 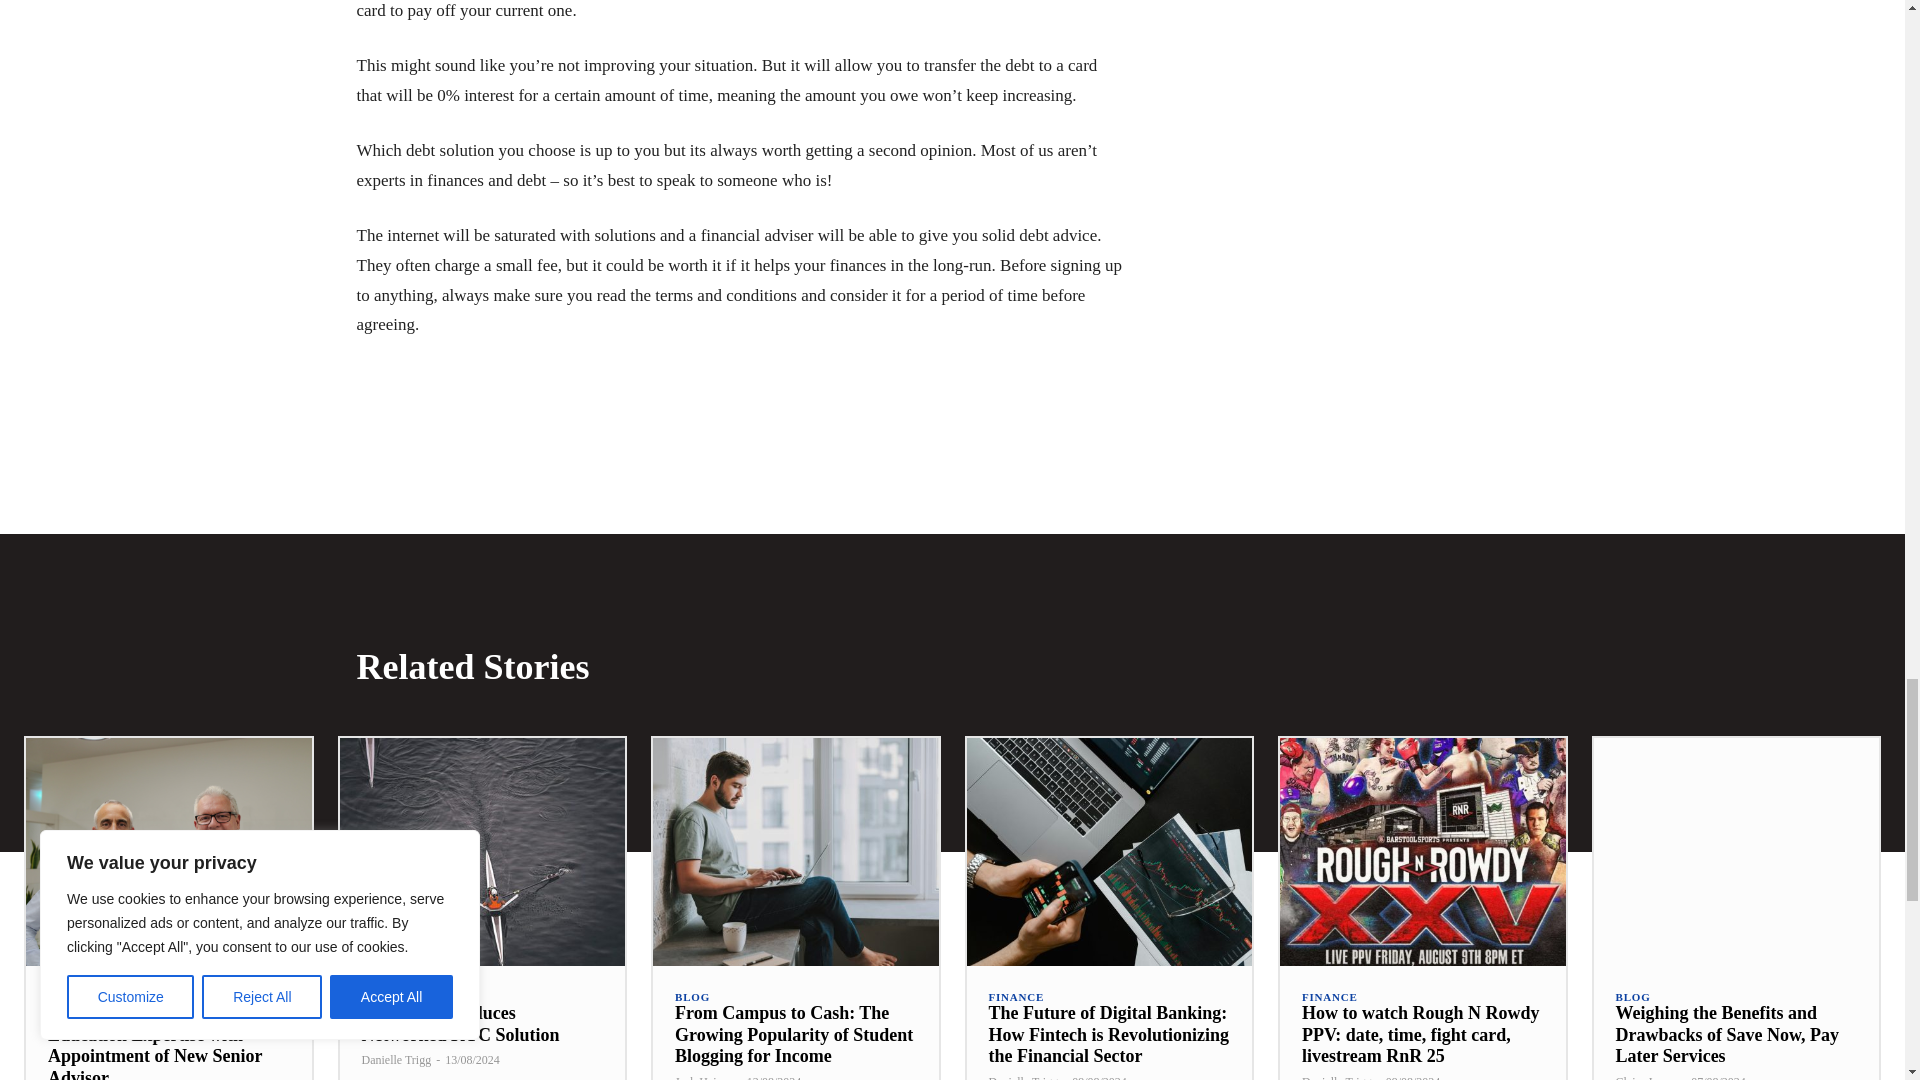 What do you see at coordinates (461, 1024) in the screenshot?
I see `KYC360 Introduces Networked KYC Solution` at bounding box center [461, 1024].